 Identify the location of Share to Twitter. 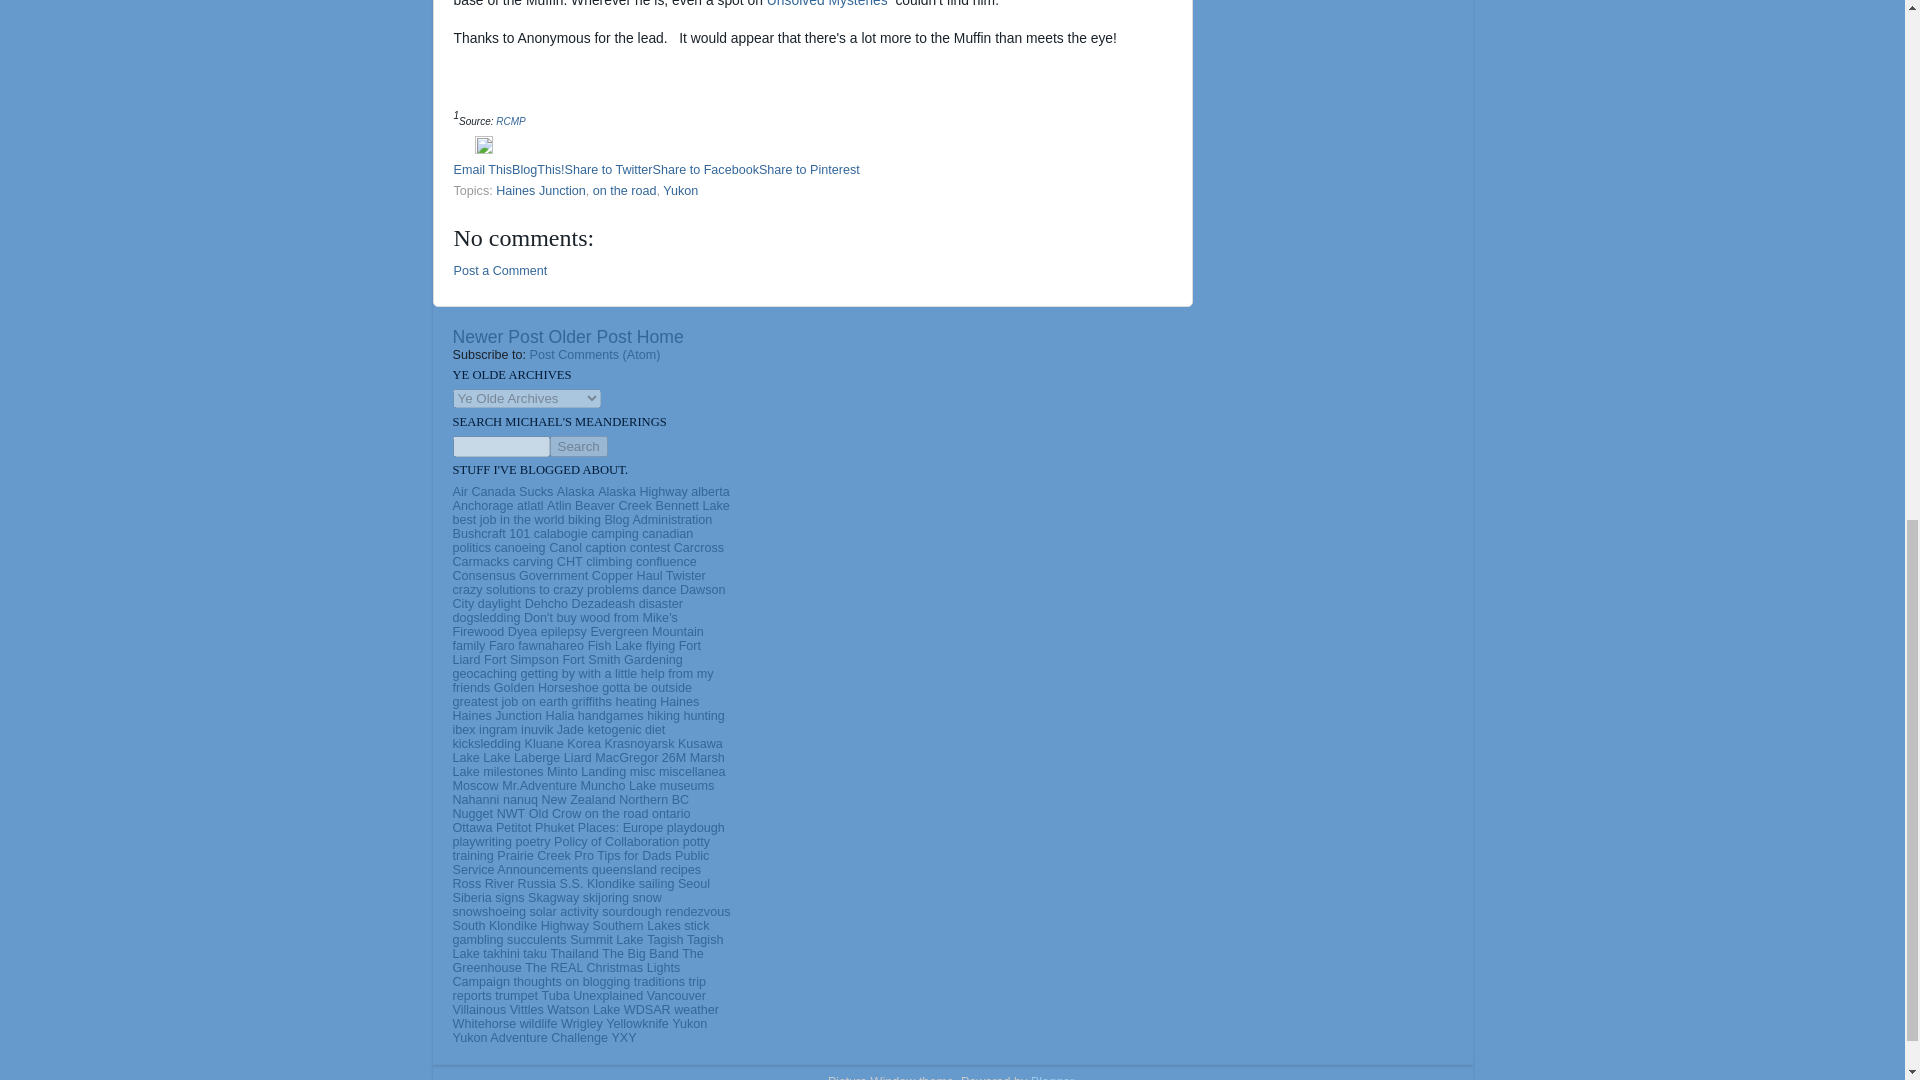
(608, 170).